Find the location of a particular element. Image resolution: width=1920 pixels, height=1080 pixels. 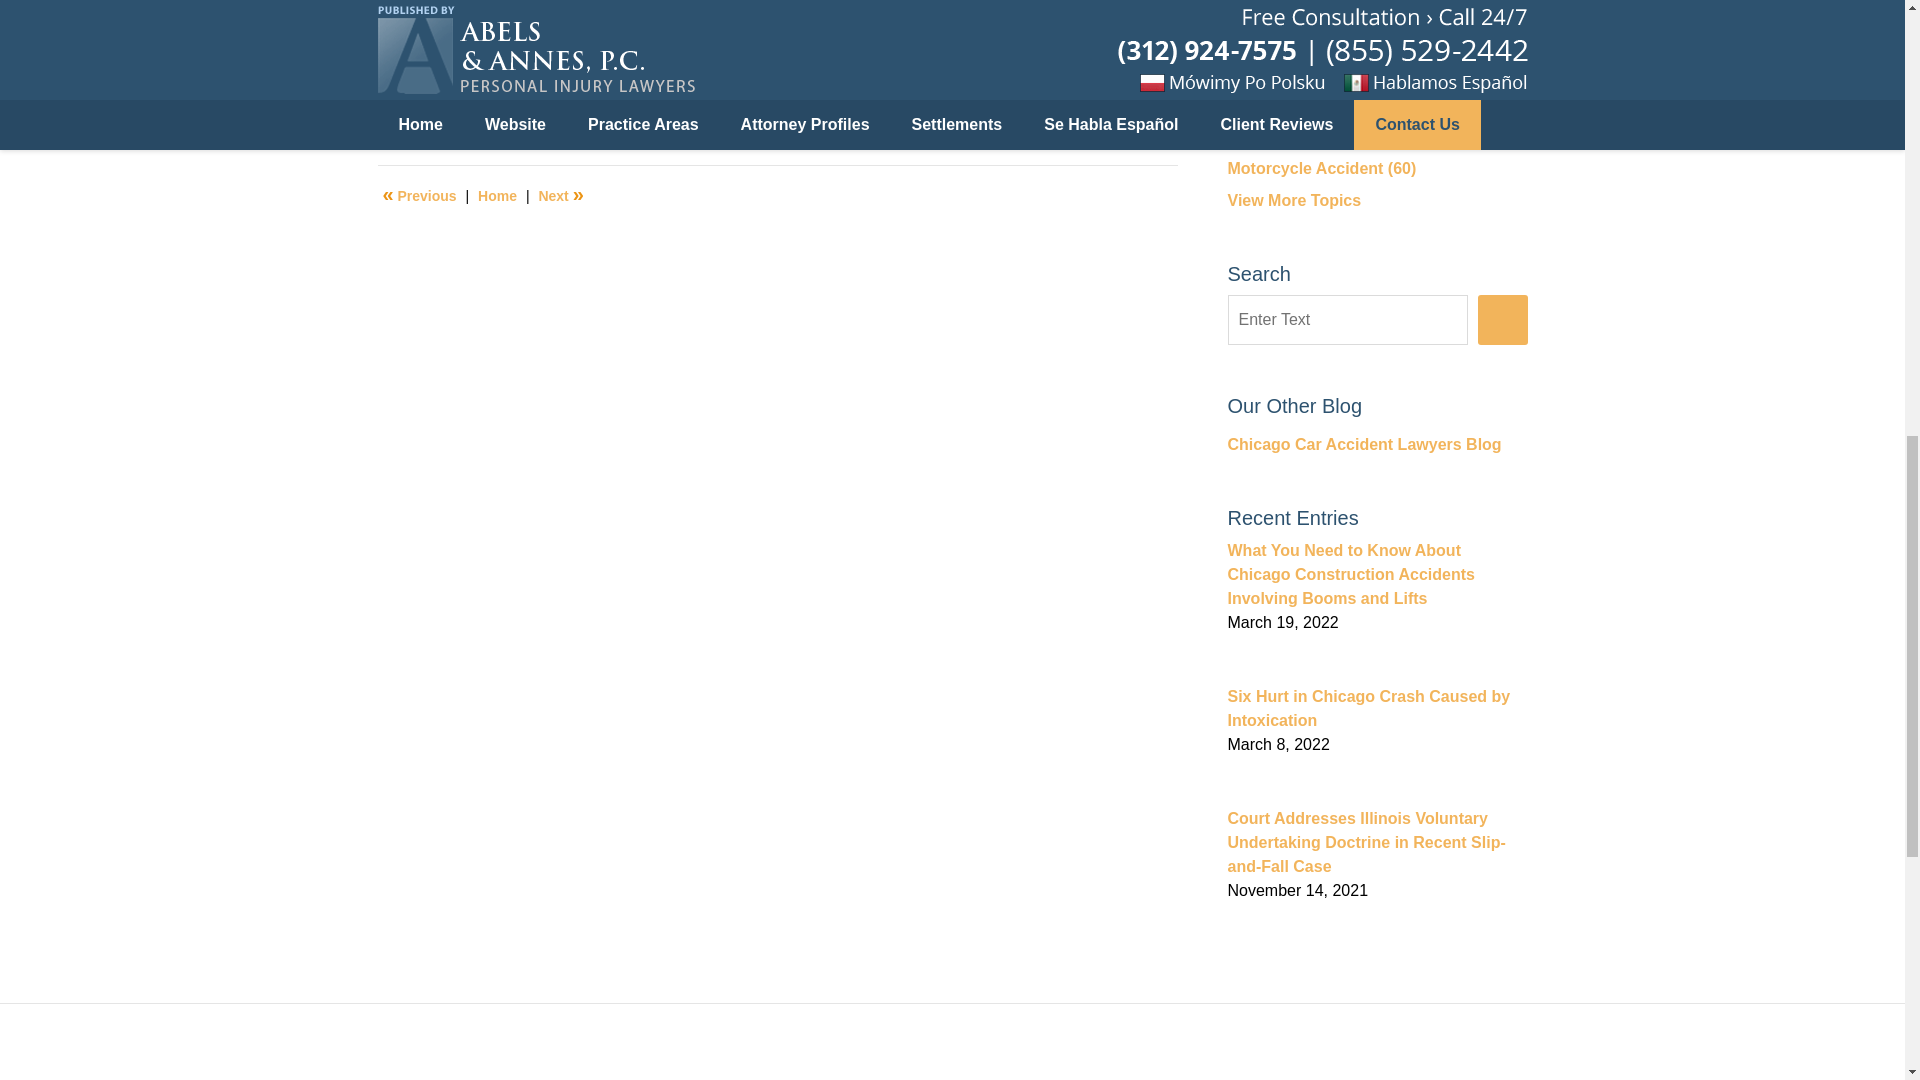

View all posts in Wrongful Death is located at coordinates (687, 108).